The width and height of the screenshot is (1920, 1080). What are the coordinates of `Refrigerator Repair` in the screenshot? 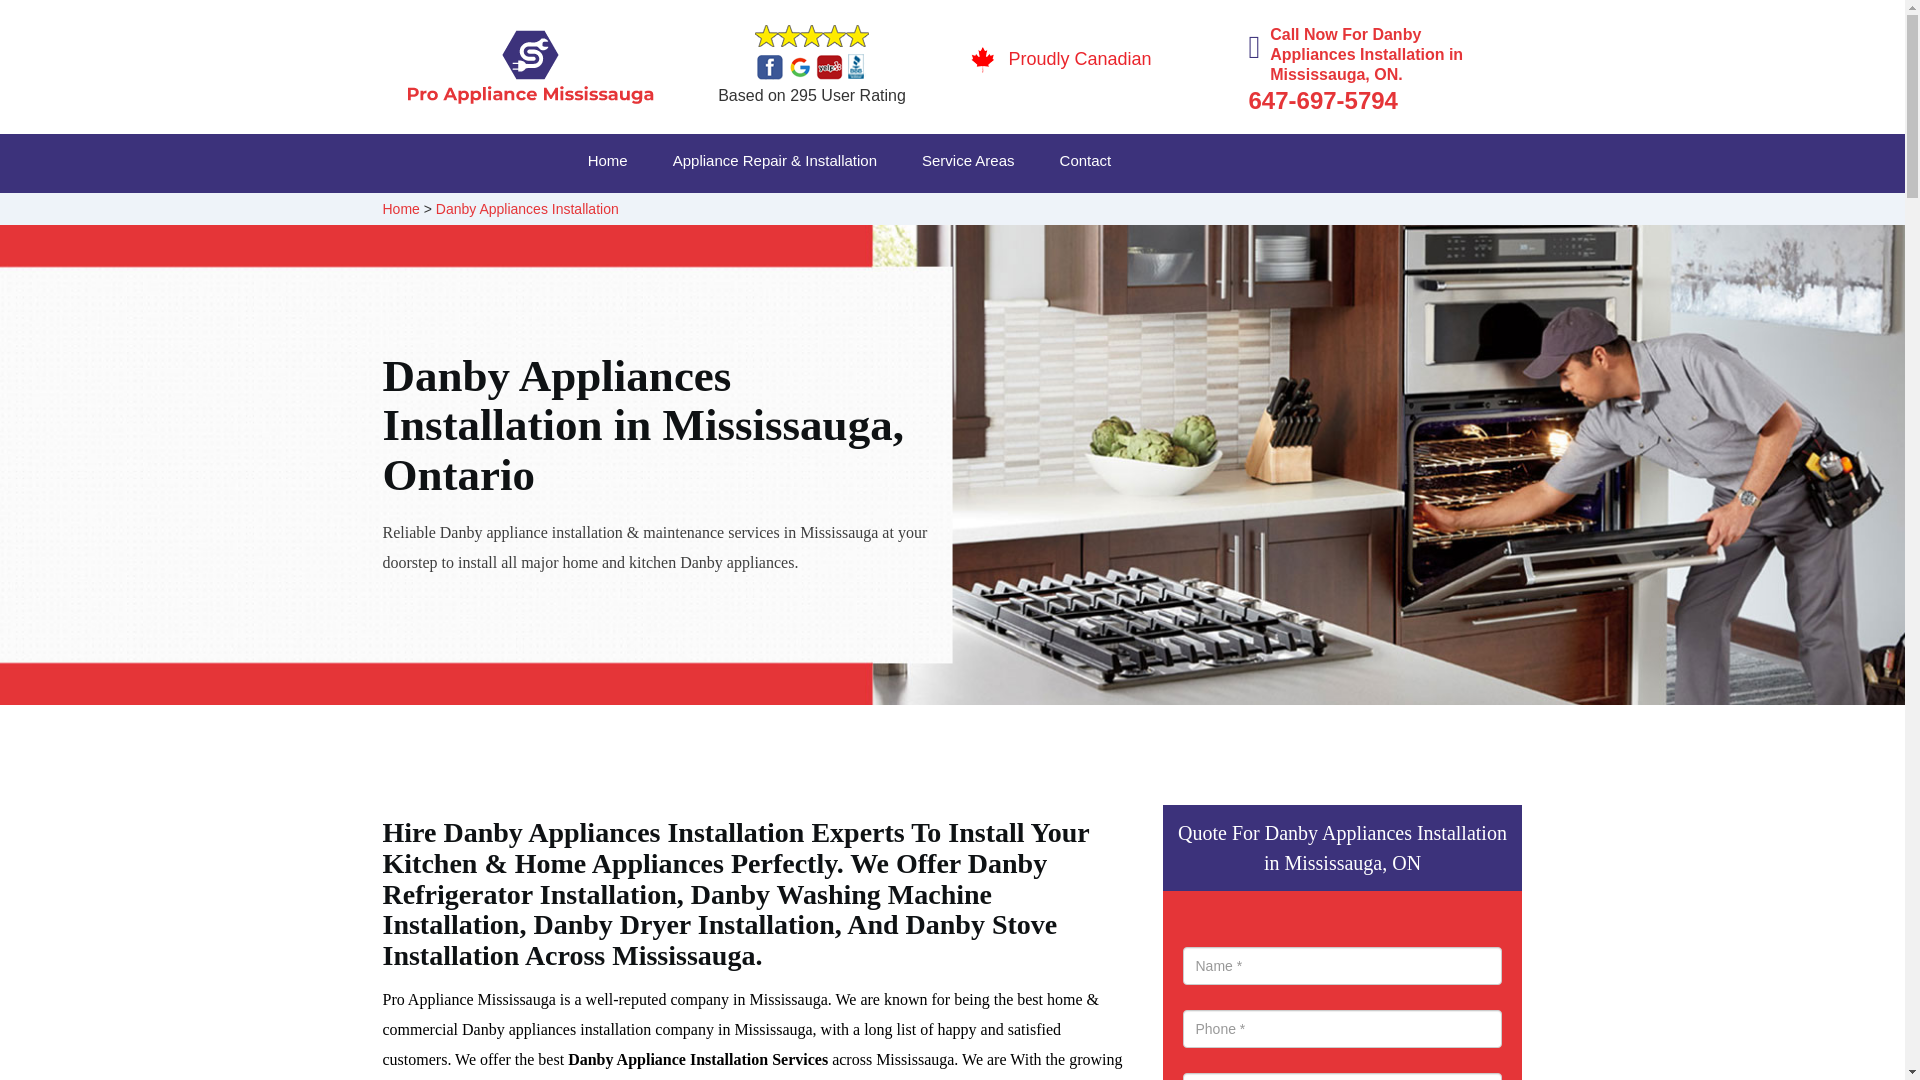 It's located at (1048, 212).